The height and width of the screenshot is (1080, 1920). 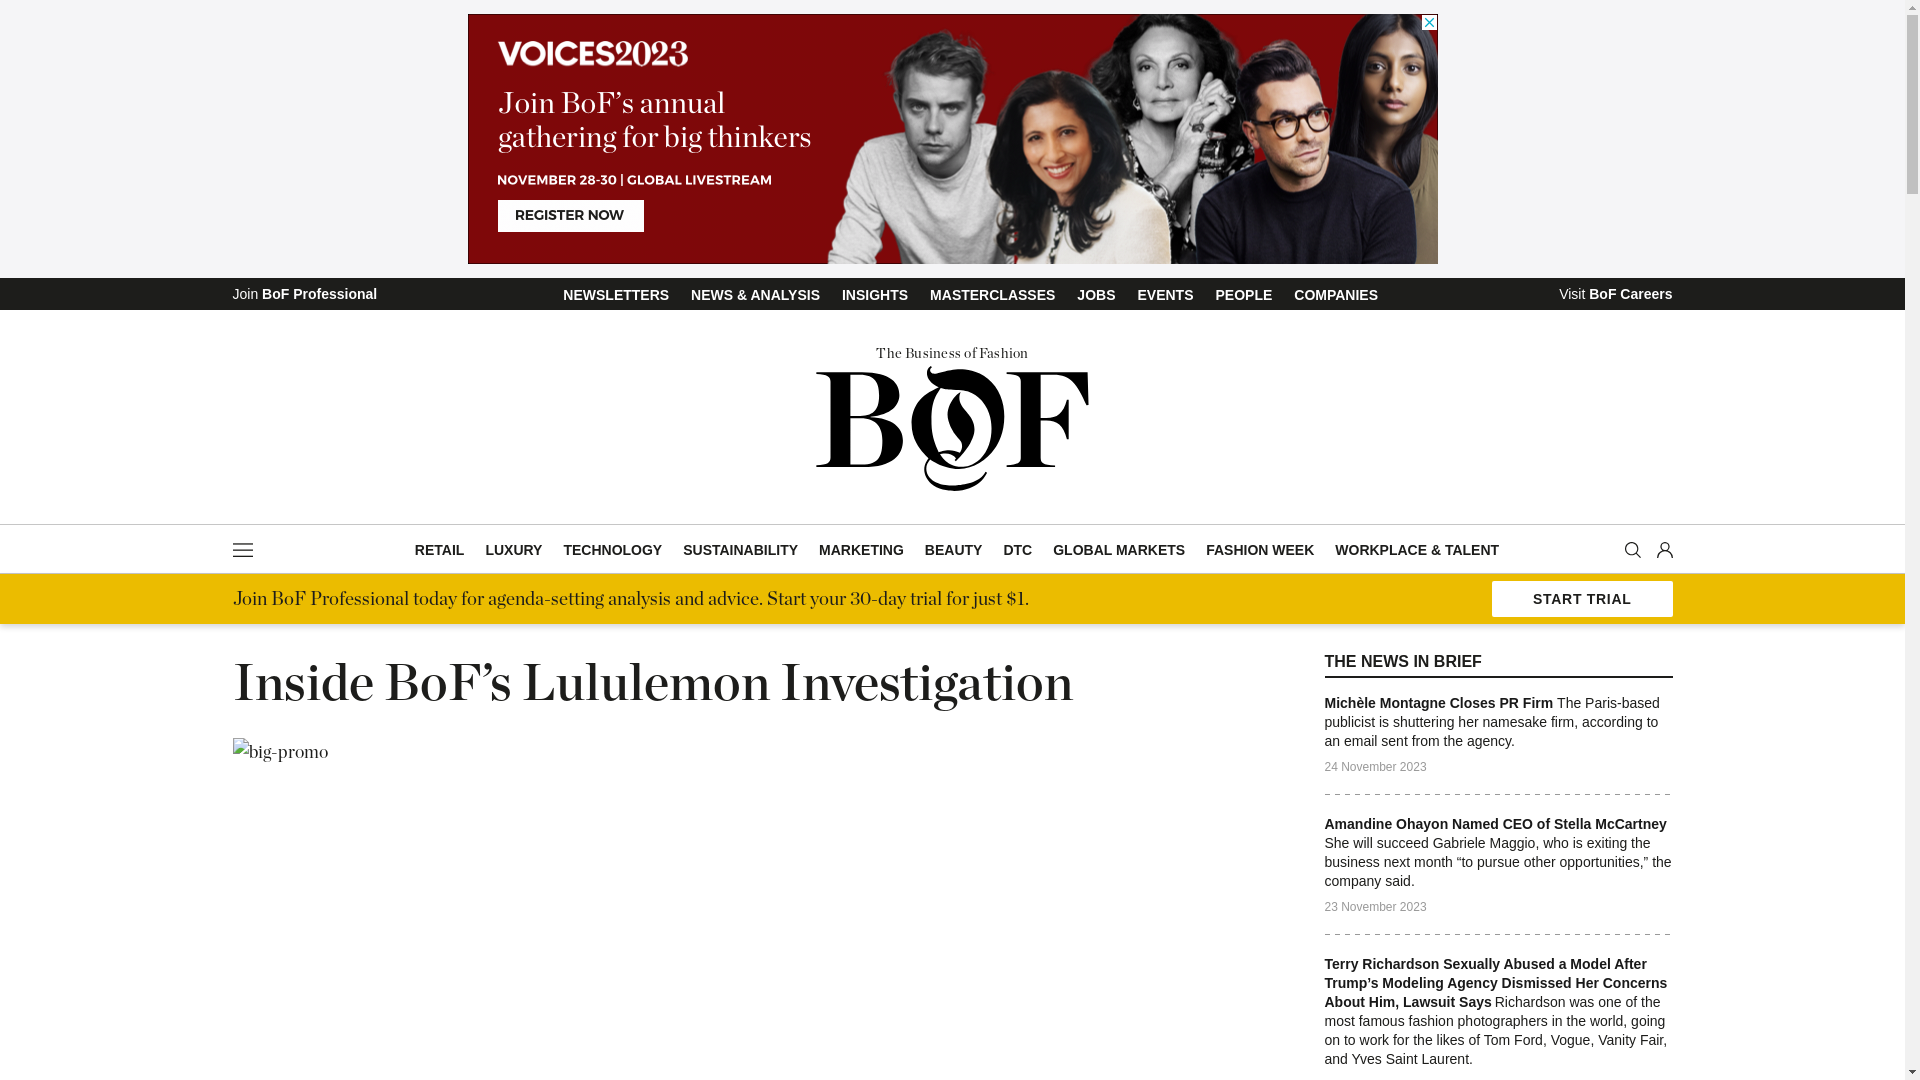 What do you see at coordinates (1017, 550) in the screenshot?
I see `DTC` at bounding box center [1017, 550].